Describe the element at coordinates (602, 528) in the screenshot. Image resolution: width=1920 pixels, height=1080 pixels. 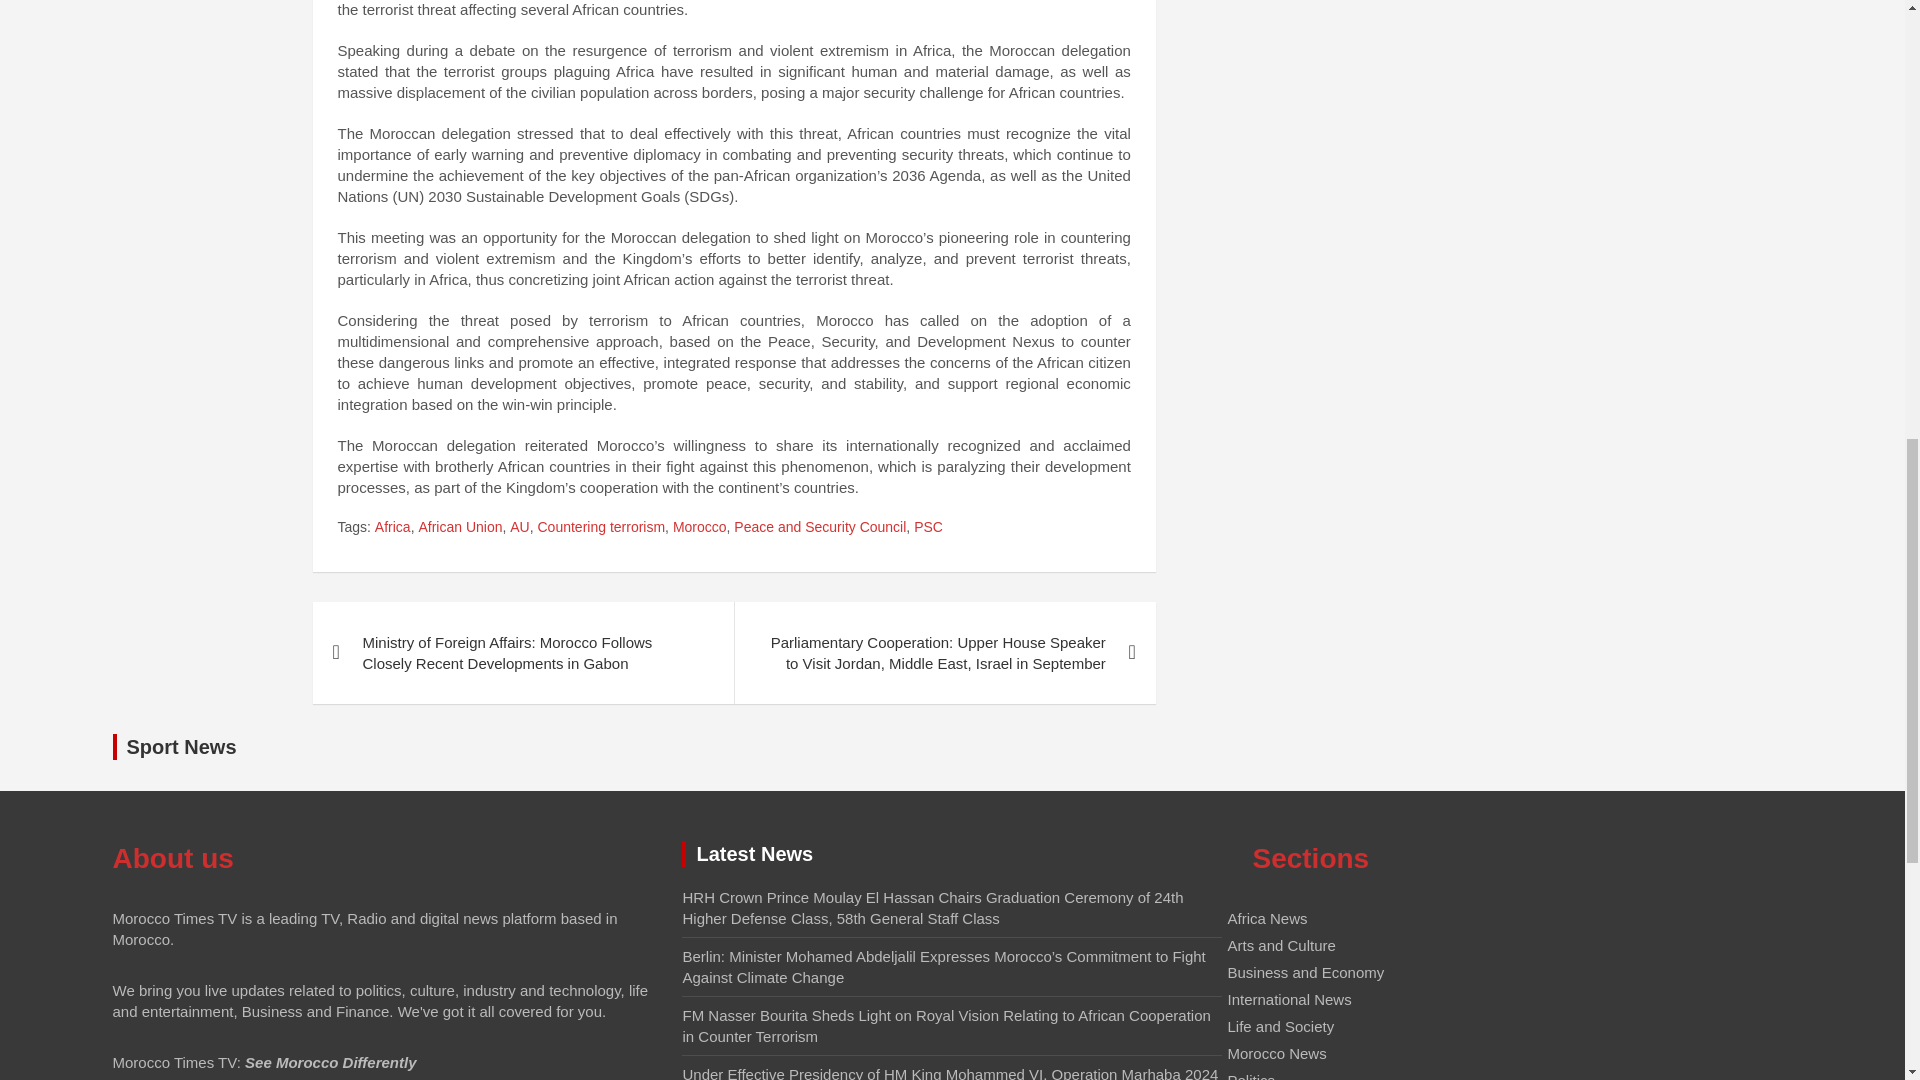
I see `Countering terrorism` at that location.